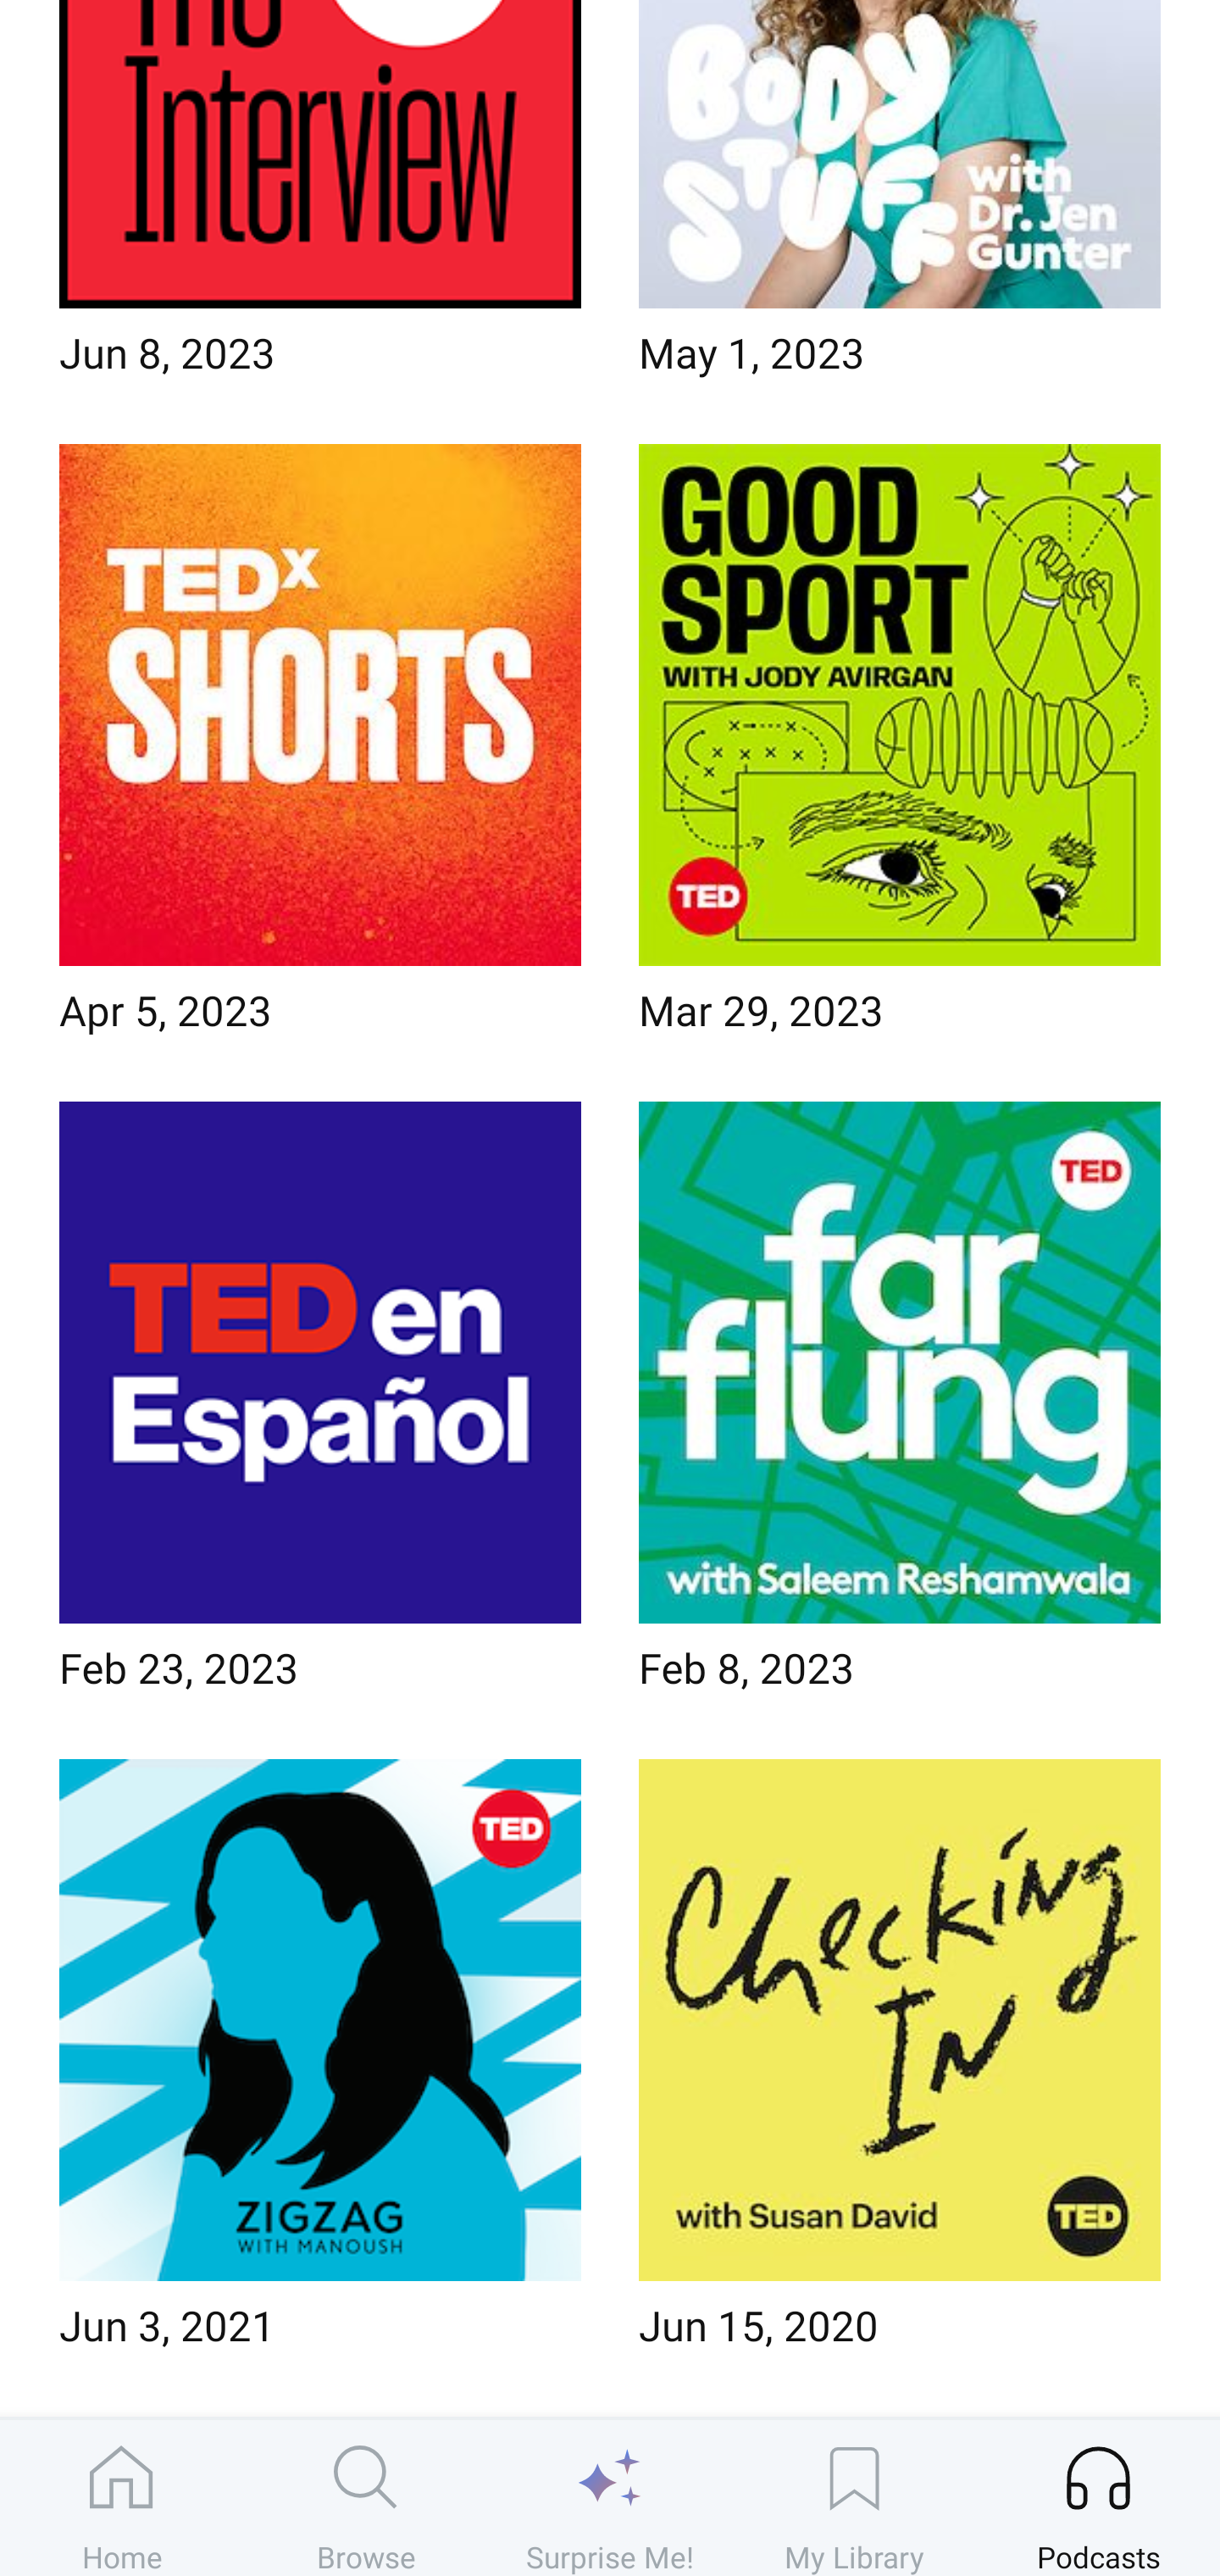 The width and height of the screenshot is (1220, 2576). I want to click on Mar 29, 2023, so click(900, 747).